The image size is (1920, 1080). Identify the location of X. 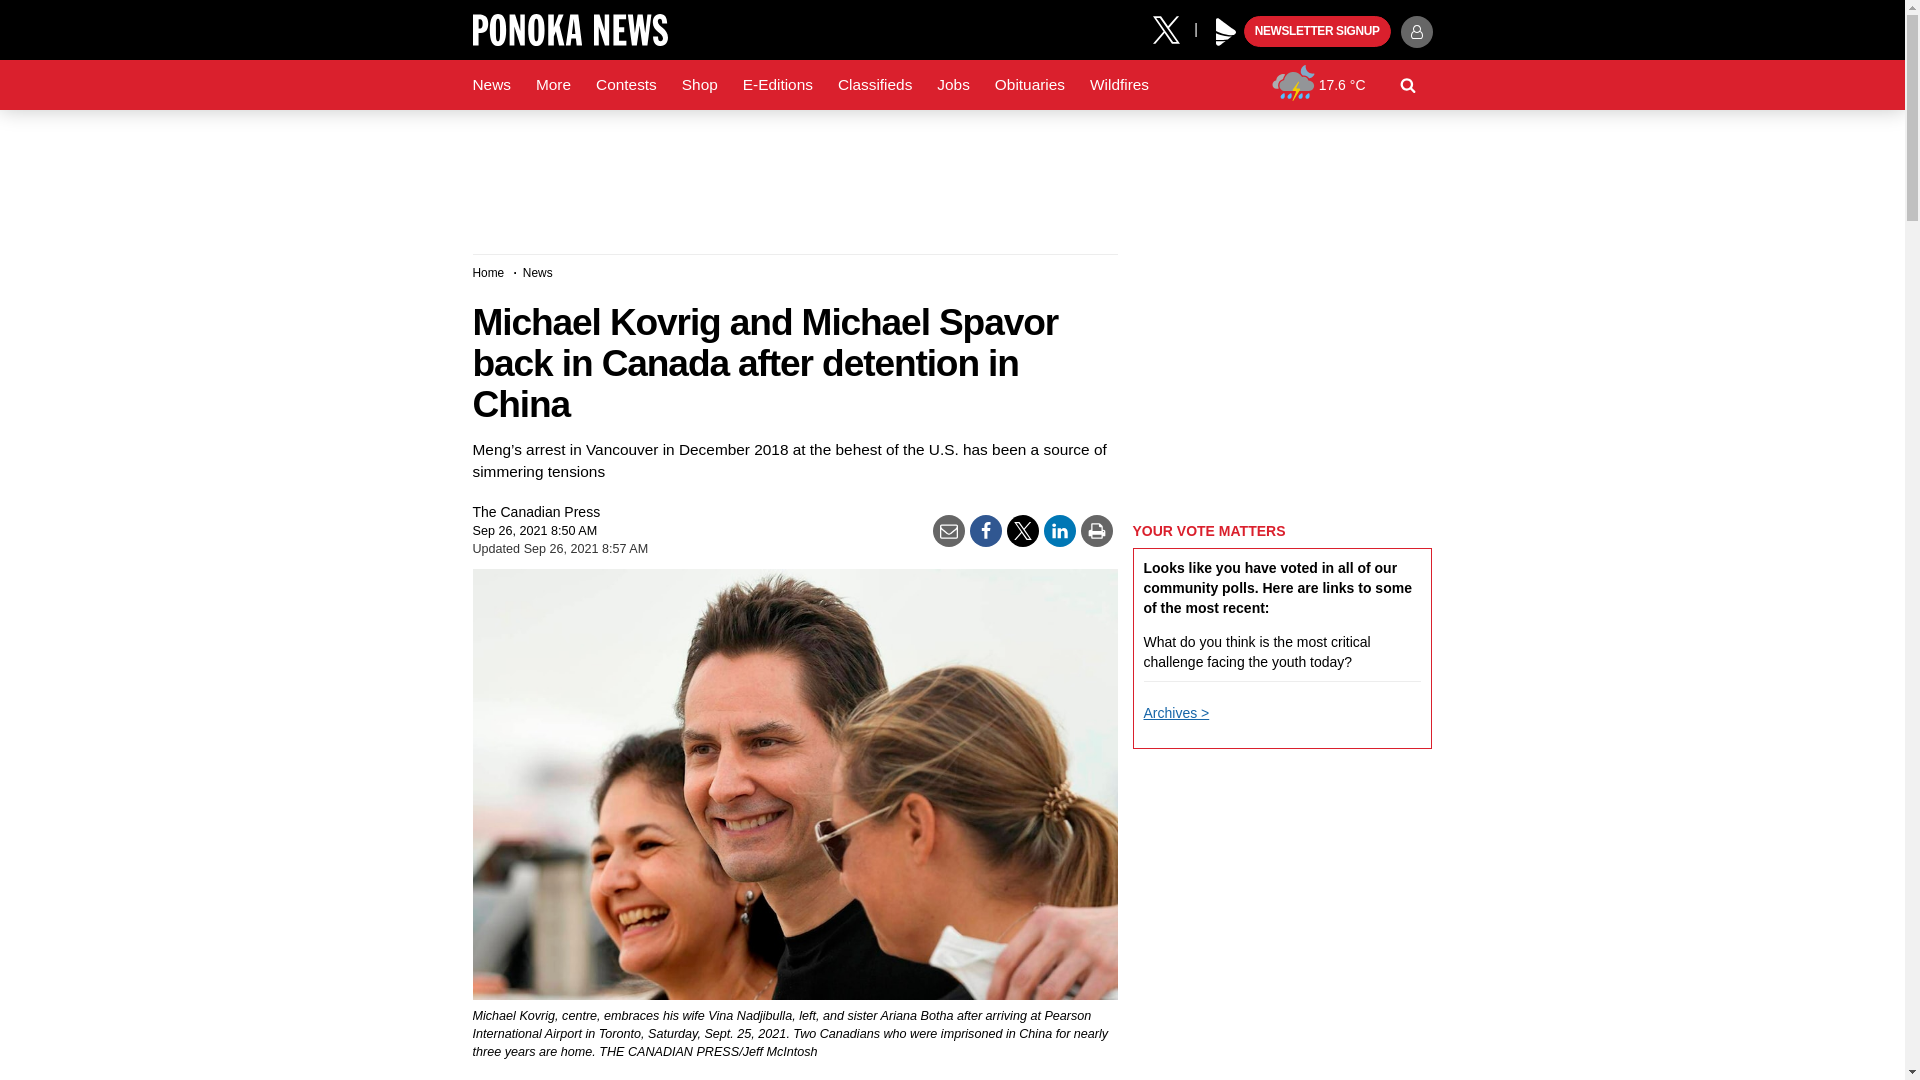
(1173, 28).